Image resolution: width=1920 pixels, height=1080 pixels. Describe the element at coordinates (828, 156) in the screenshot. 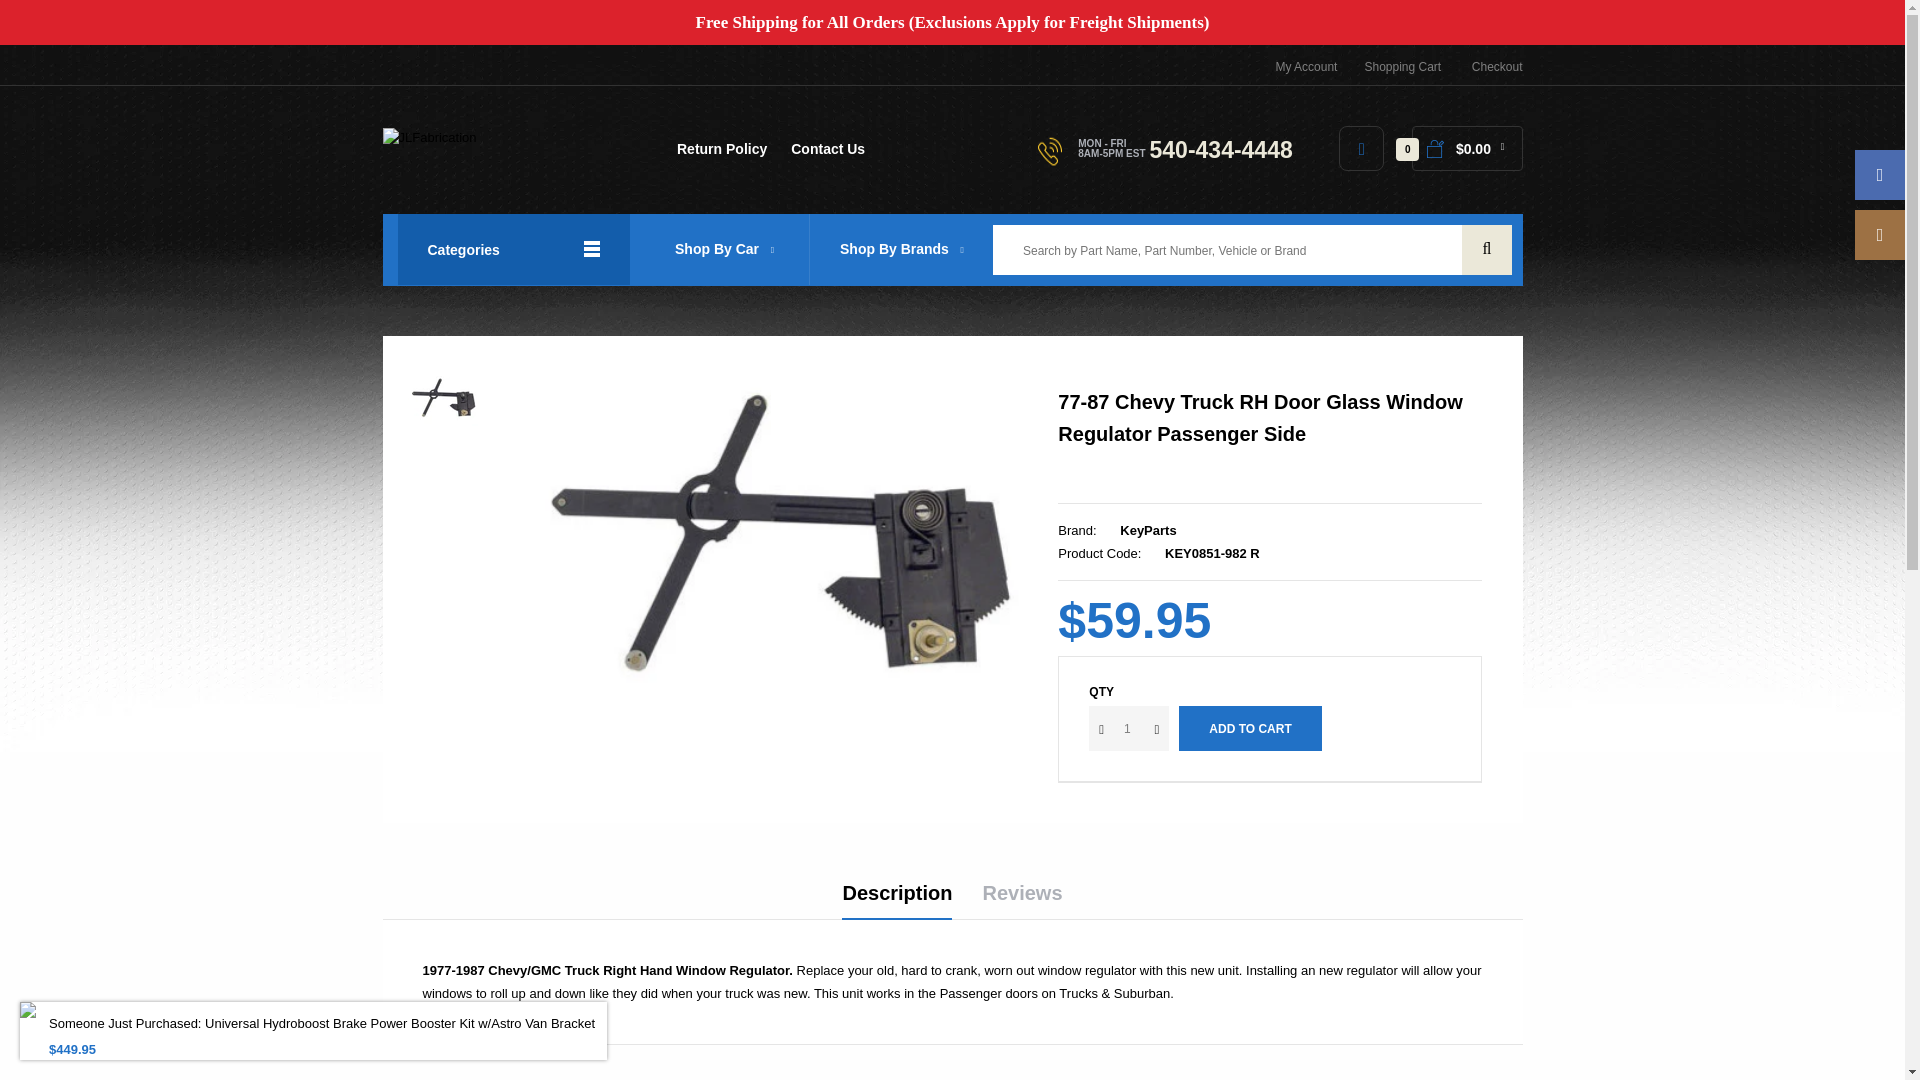

I see `Contact Us` at that location.